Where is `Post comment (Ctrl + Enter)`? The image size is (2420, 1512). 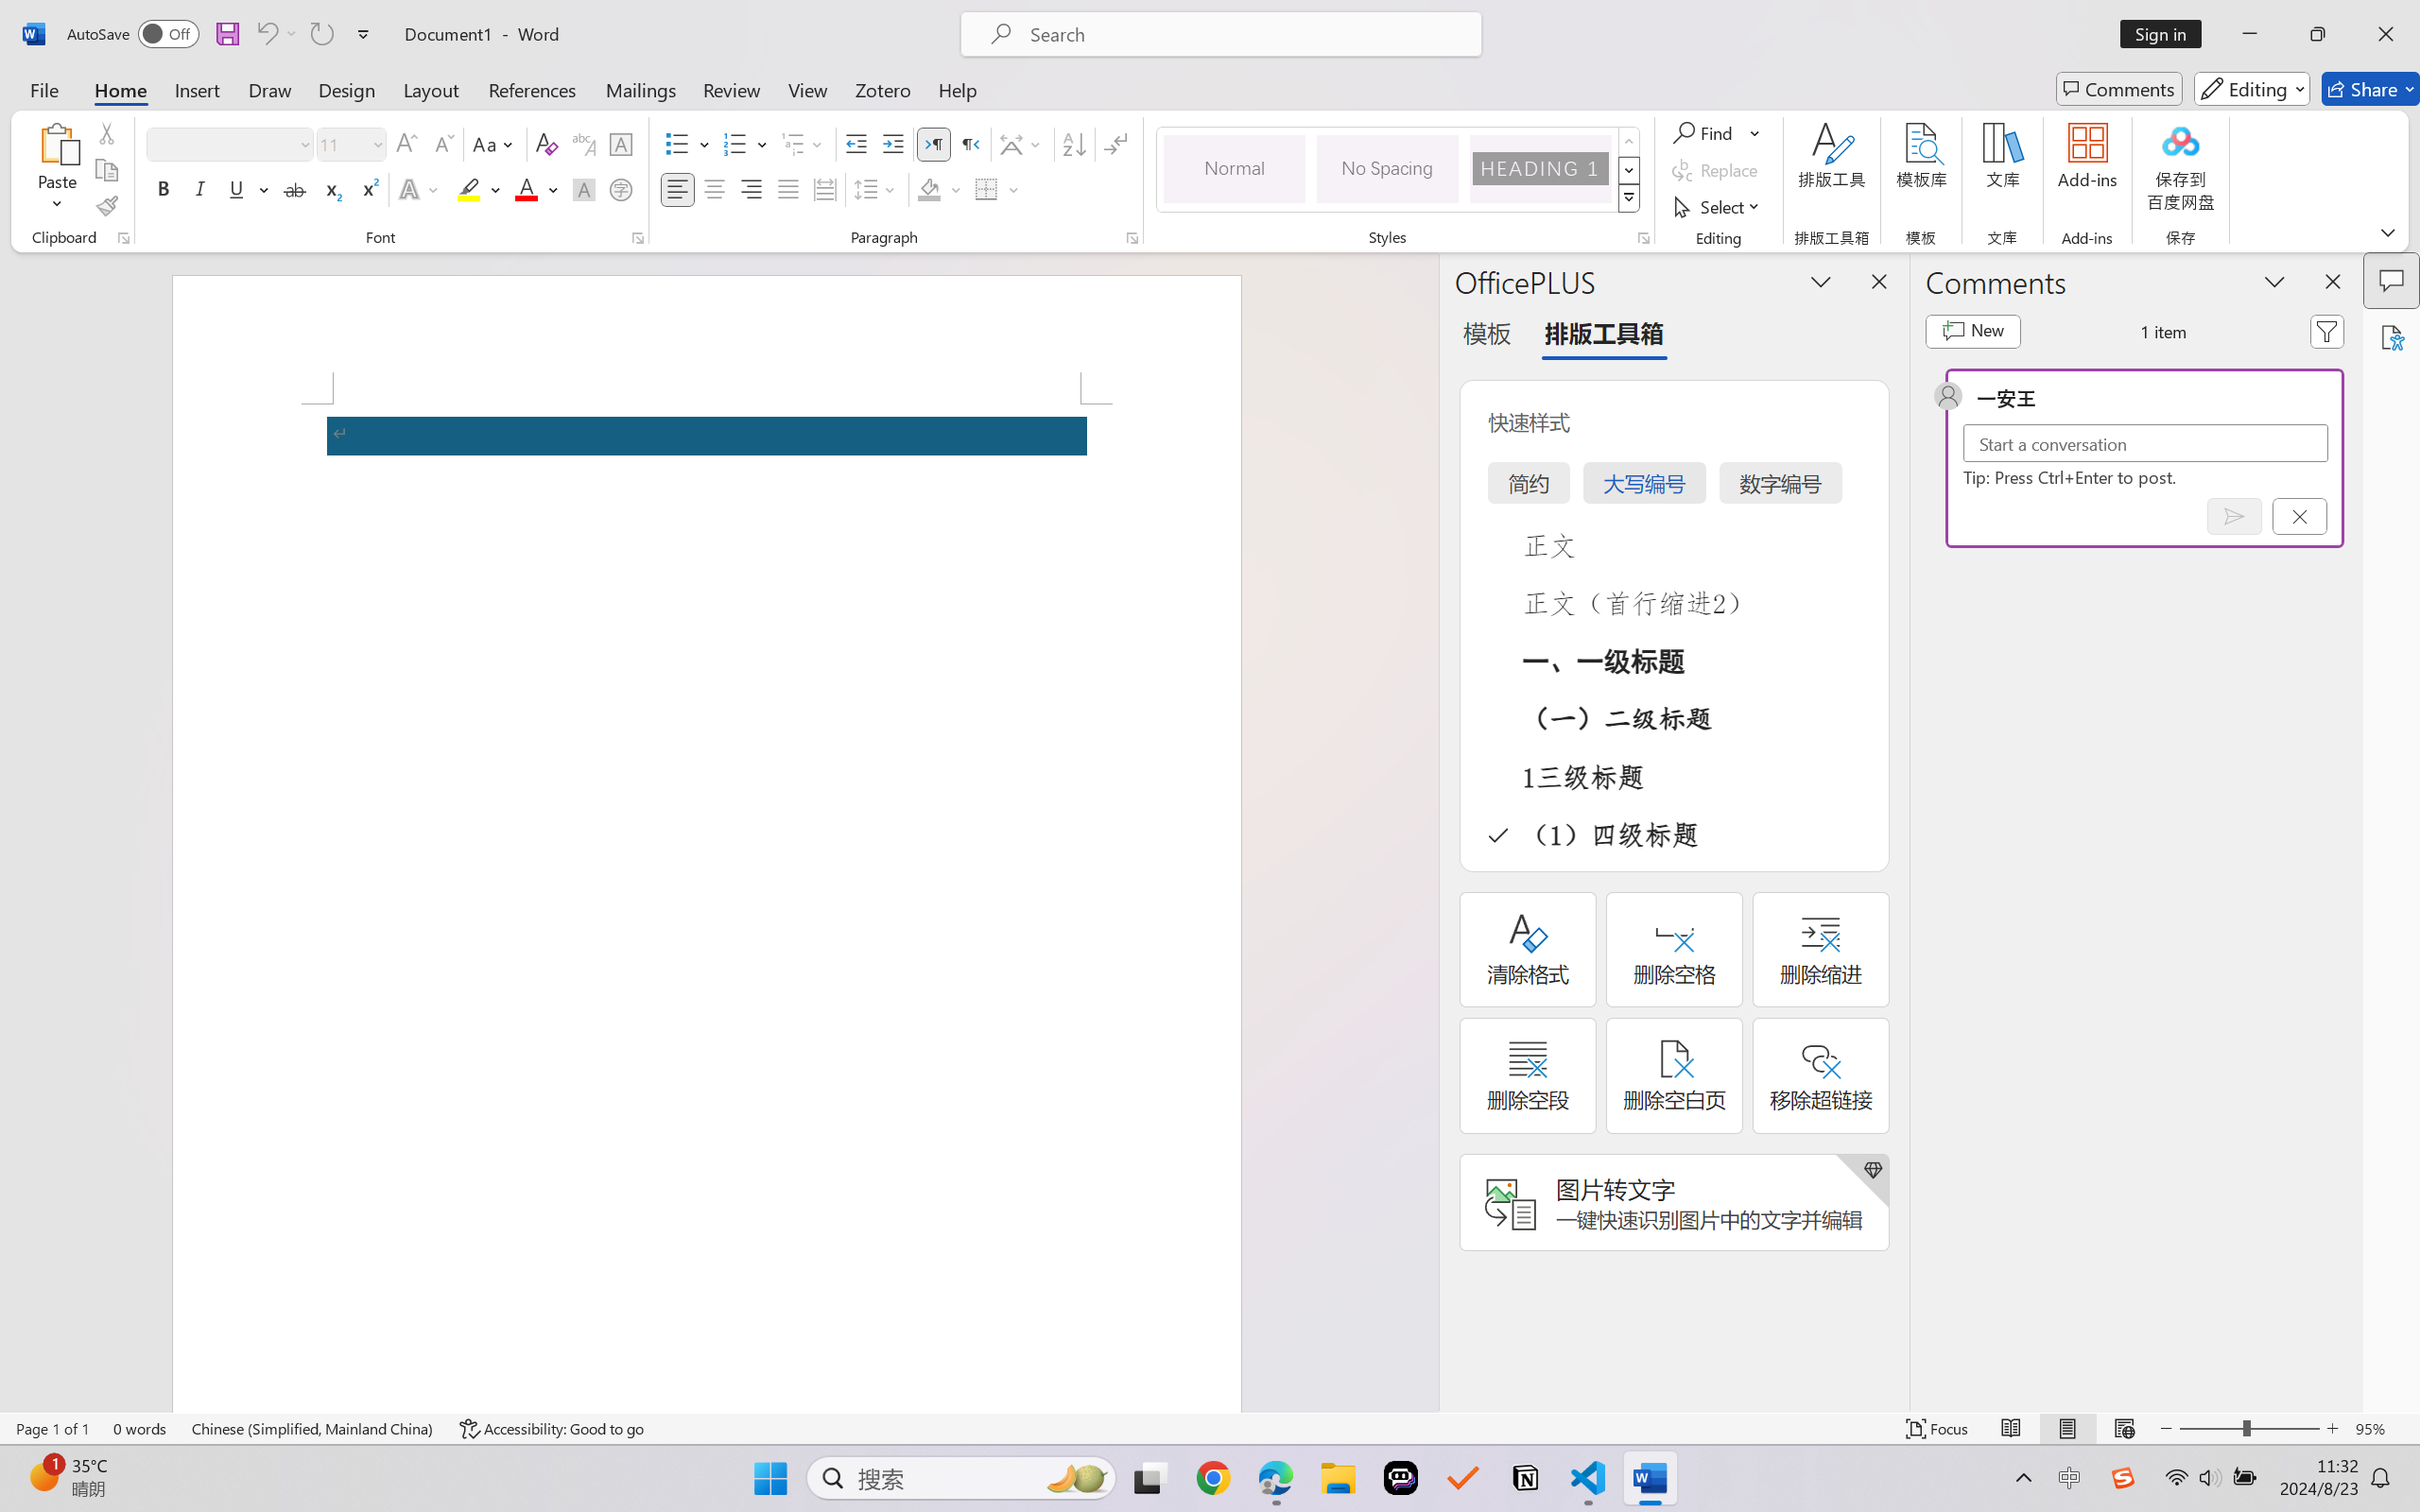 Post comment (Ctrl + Enter) is located at coordinates (2235, 516).